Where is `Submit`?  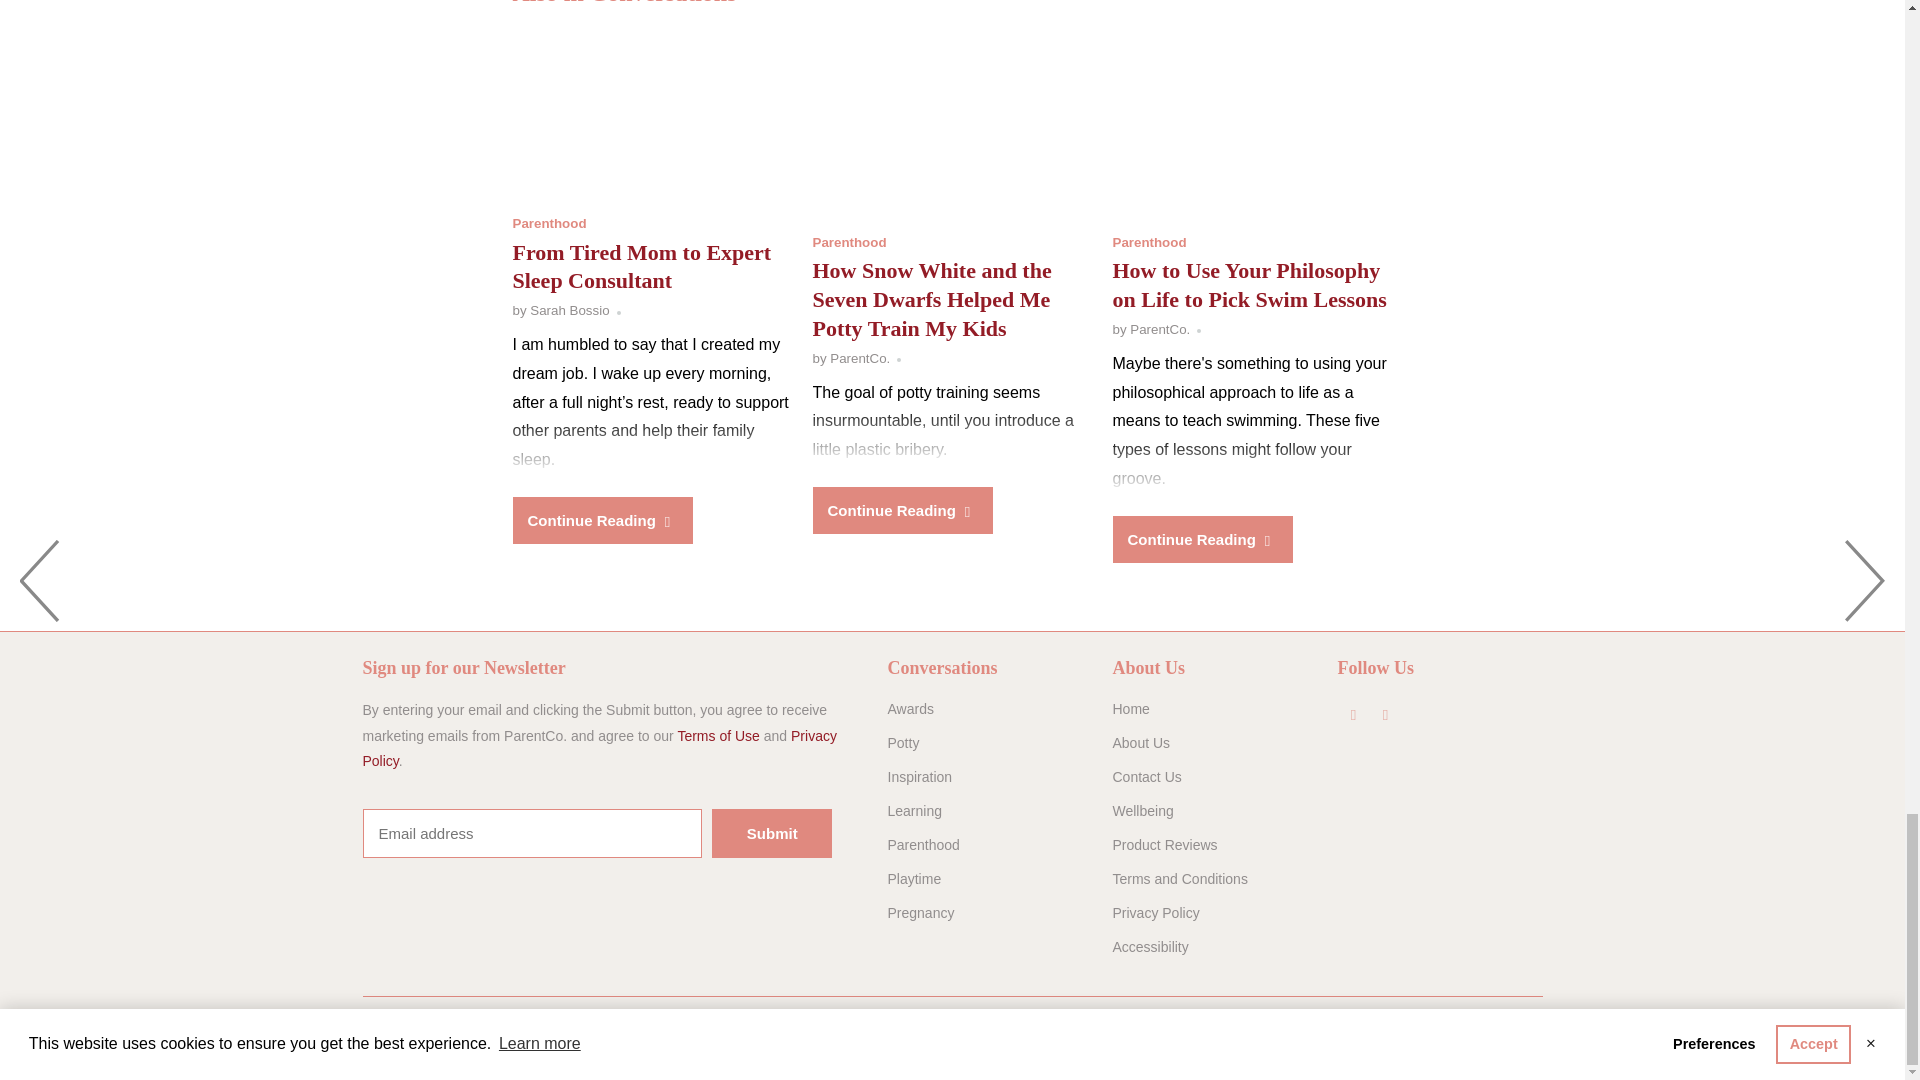 Submit is located at coordinates (772, 832).